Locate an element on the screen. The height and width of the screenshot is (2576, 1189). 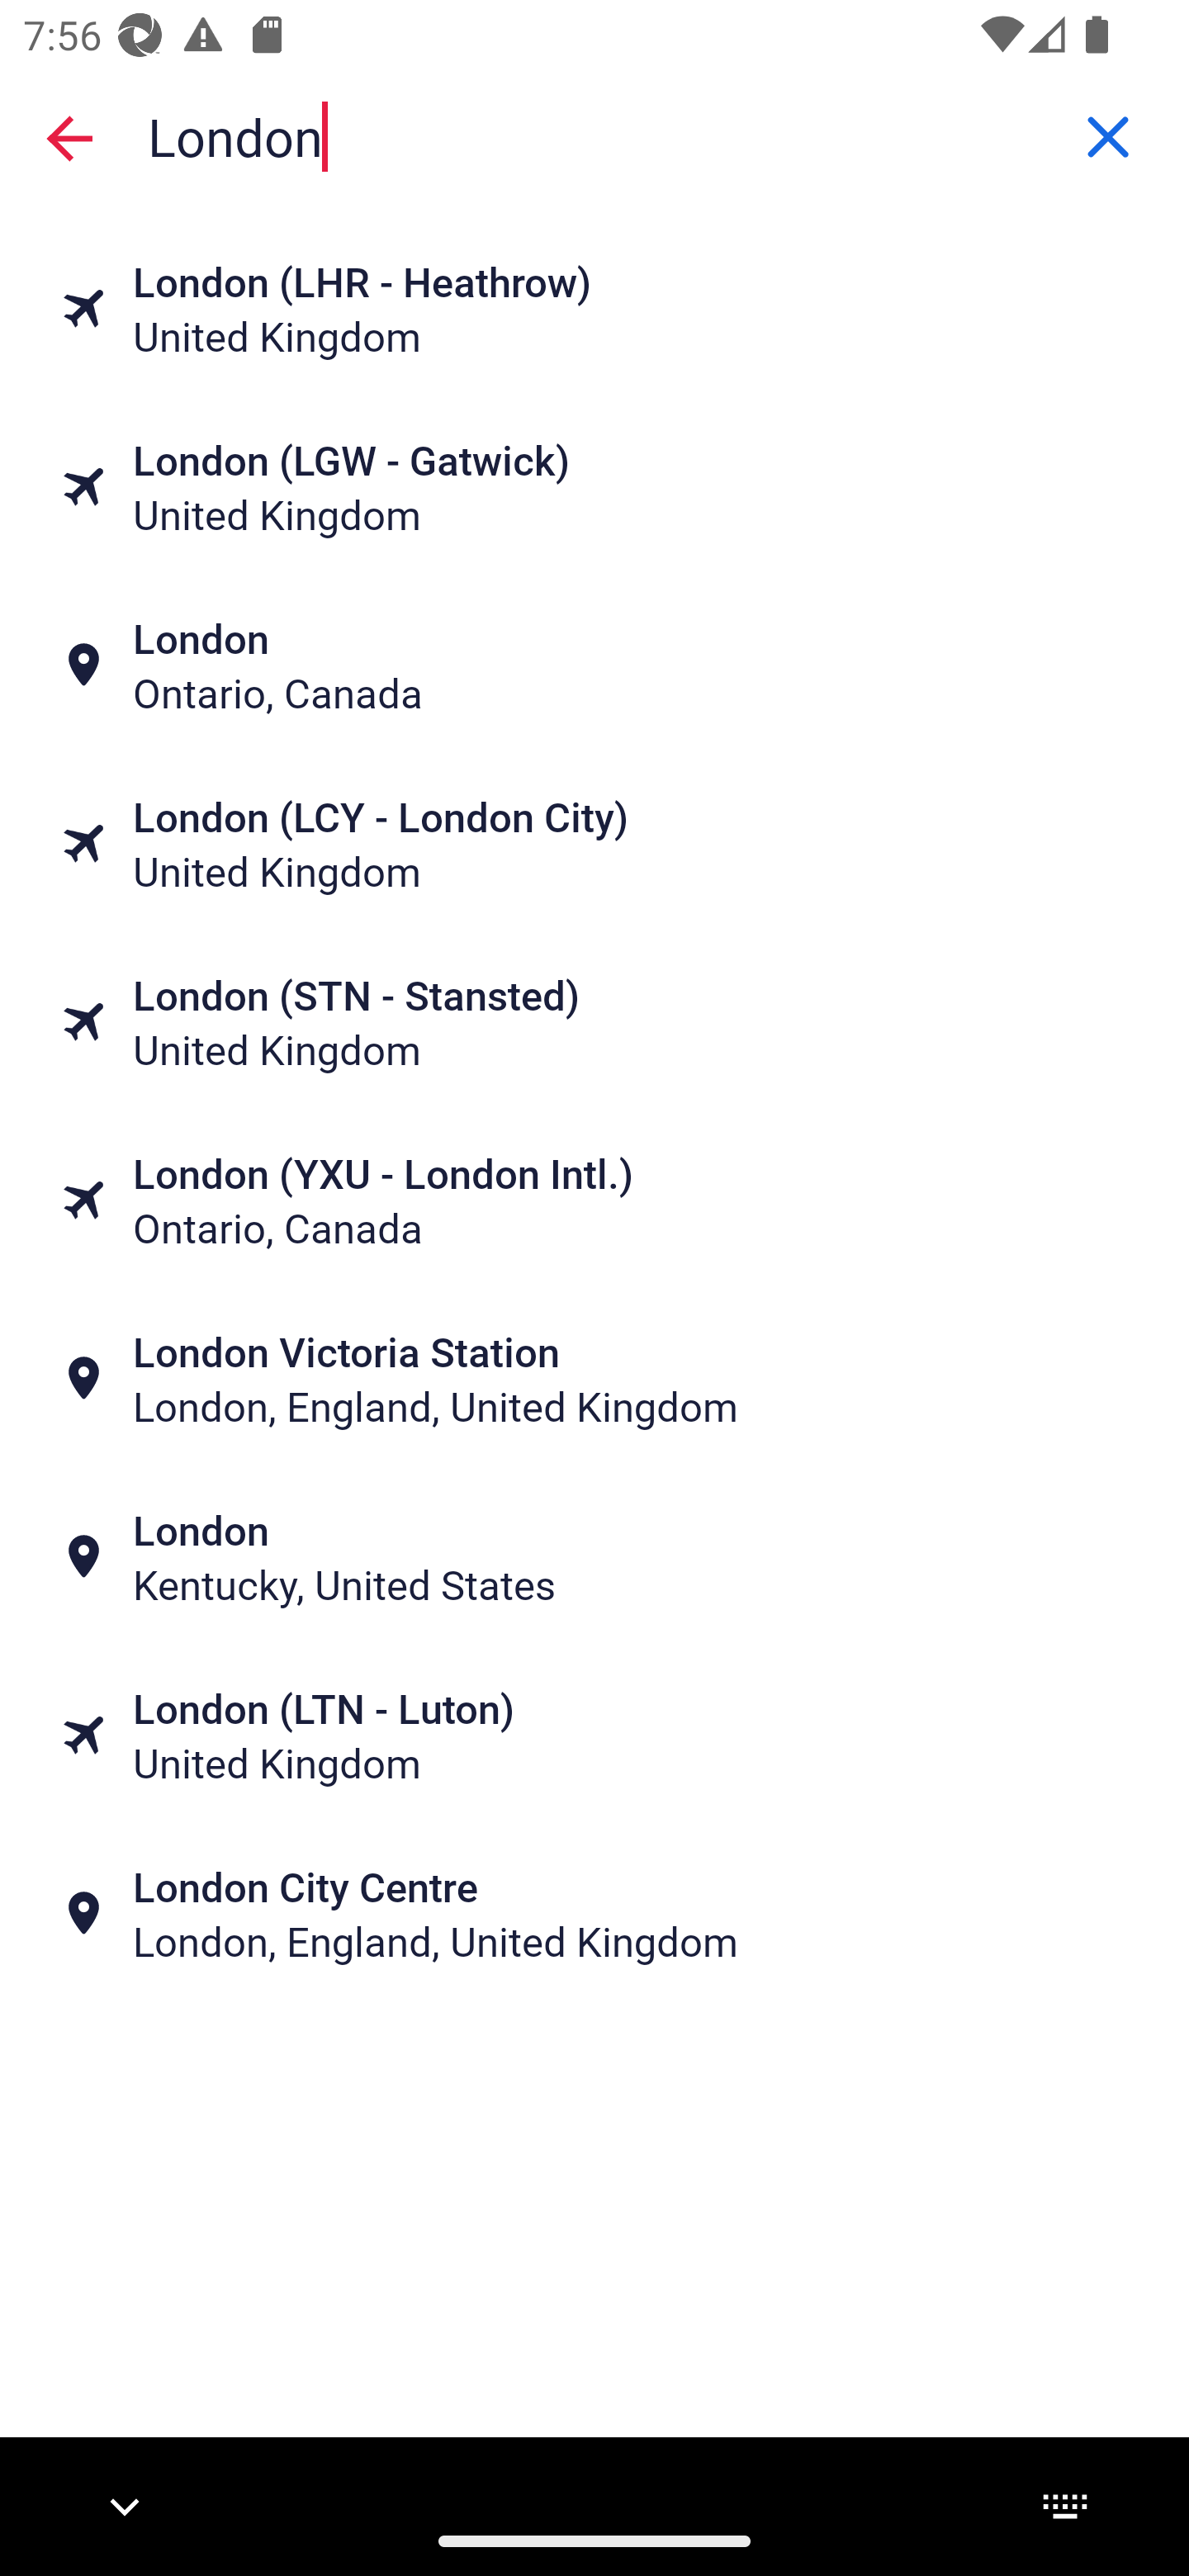
Close search screen is located at coordinates (69, 137).